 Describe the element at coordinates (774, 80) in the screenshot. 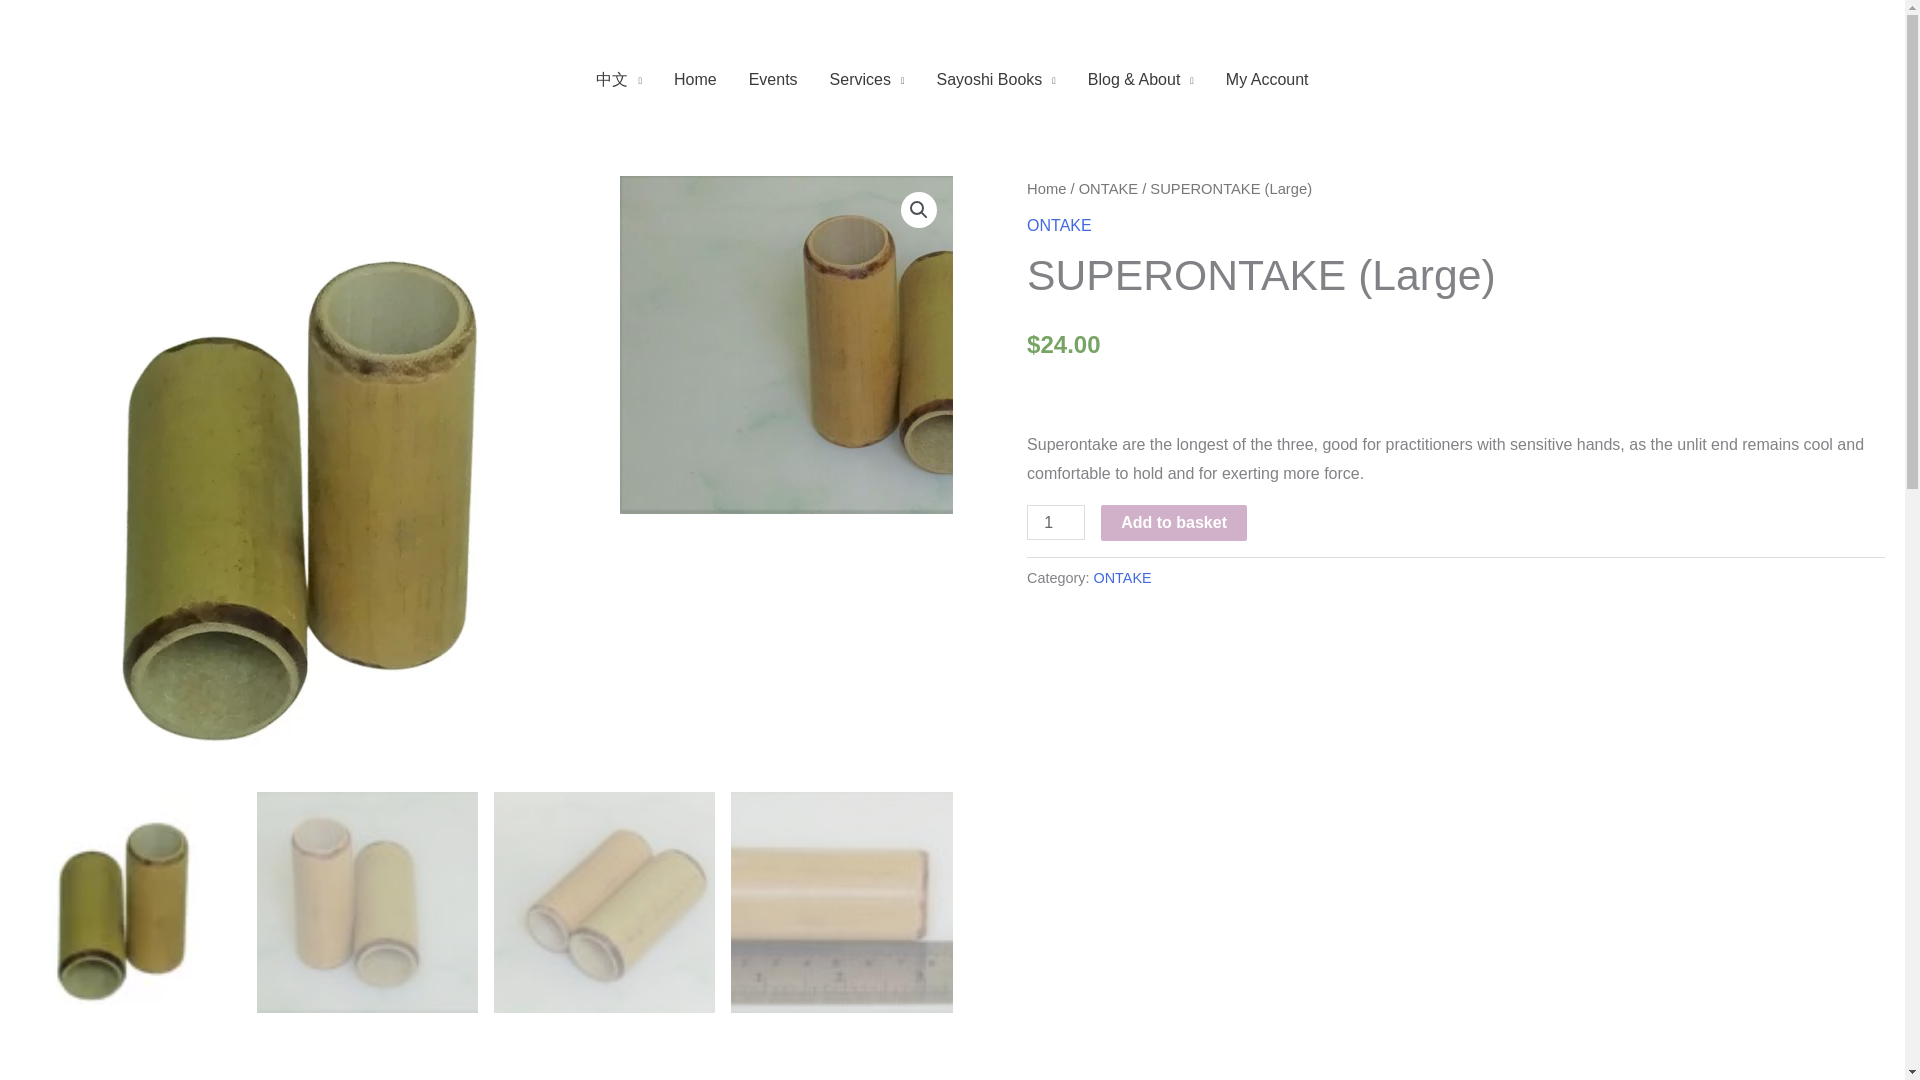

I see `Events` at that location.